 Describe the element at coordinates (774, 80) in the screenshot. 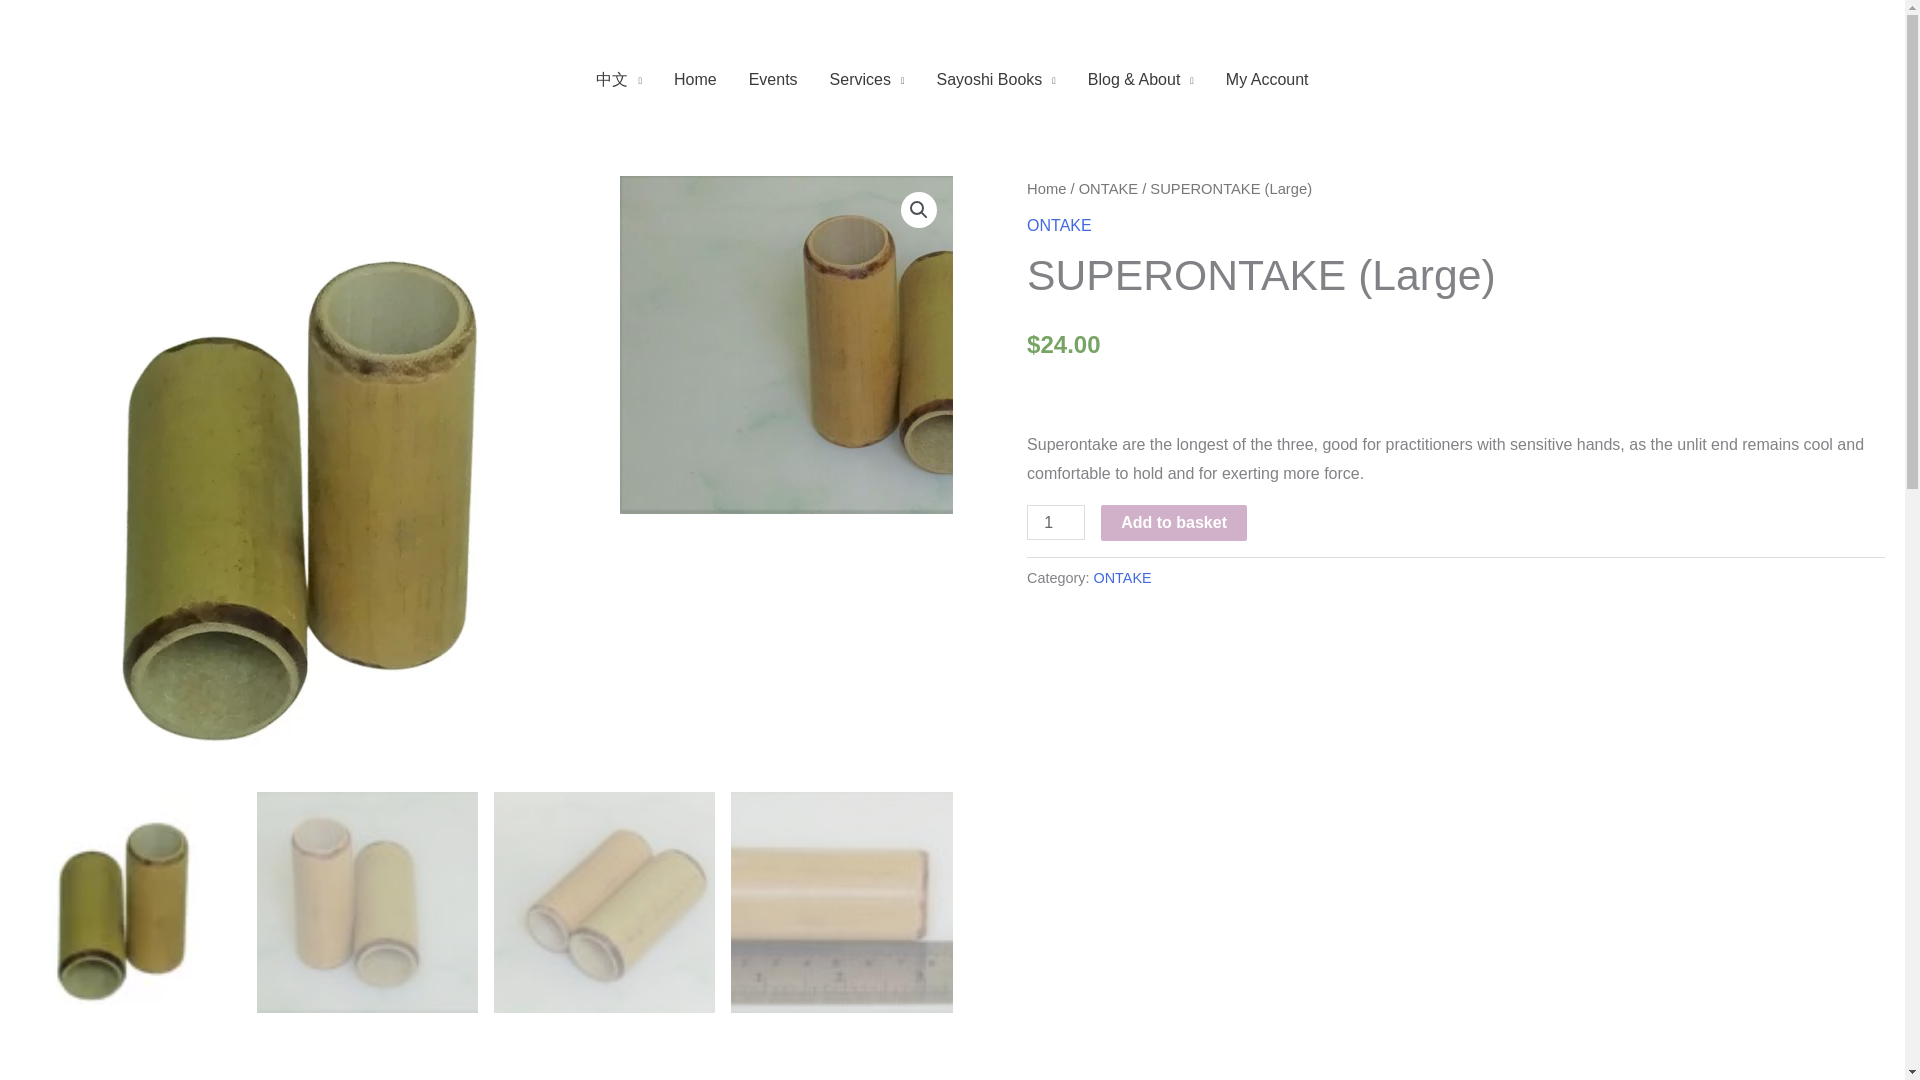

I see `Events` at that location.